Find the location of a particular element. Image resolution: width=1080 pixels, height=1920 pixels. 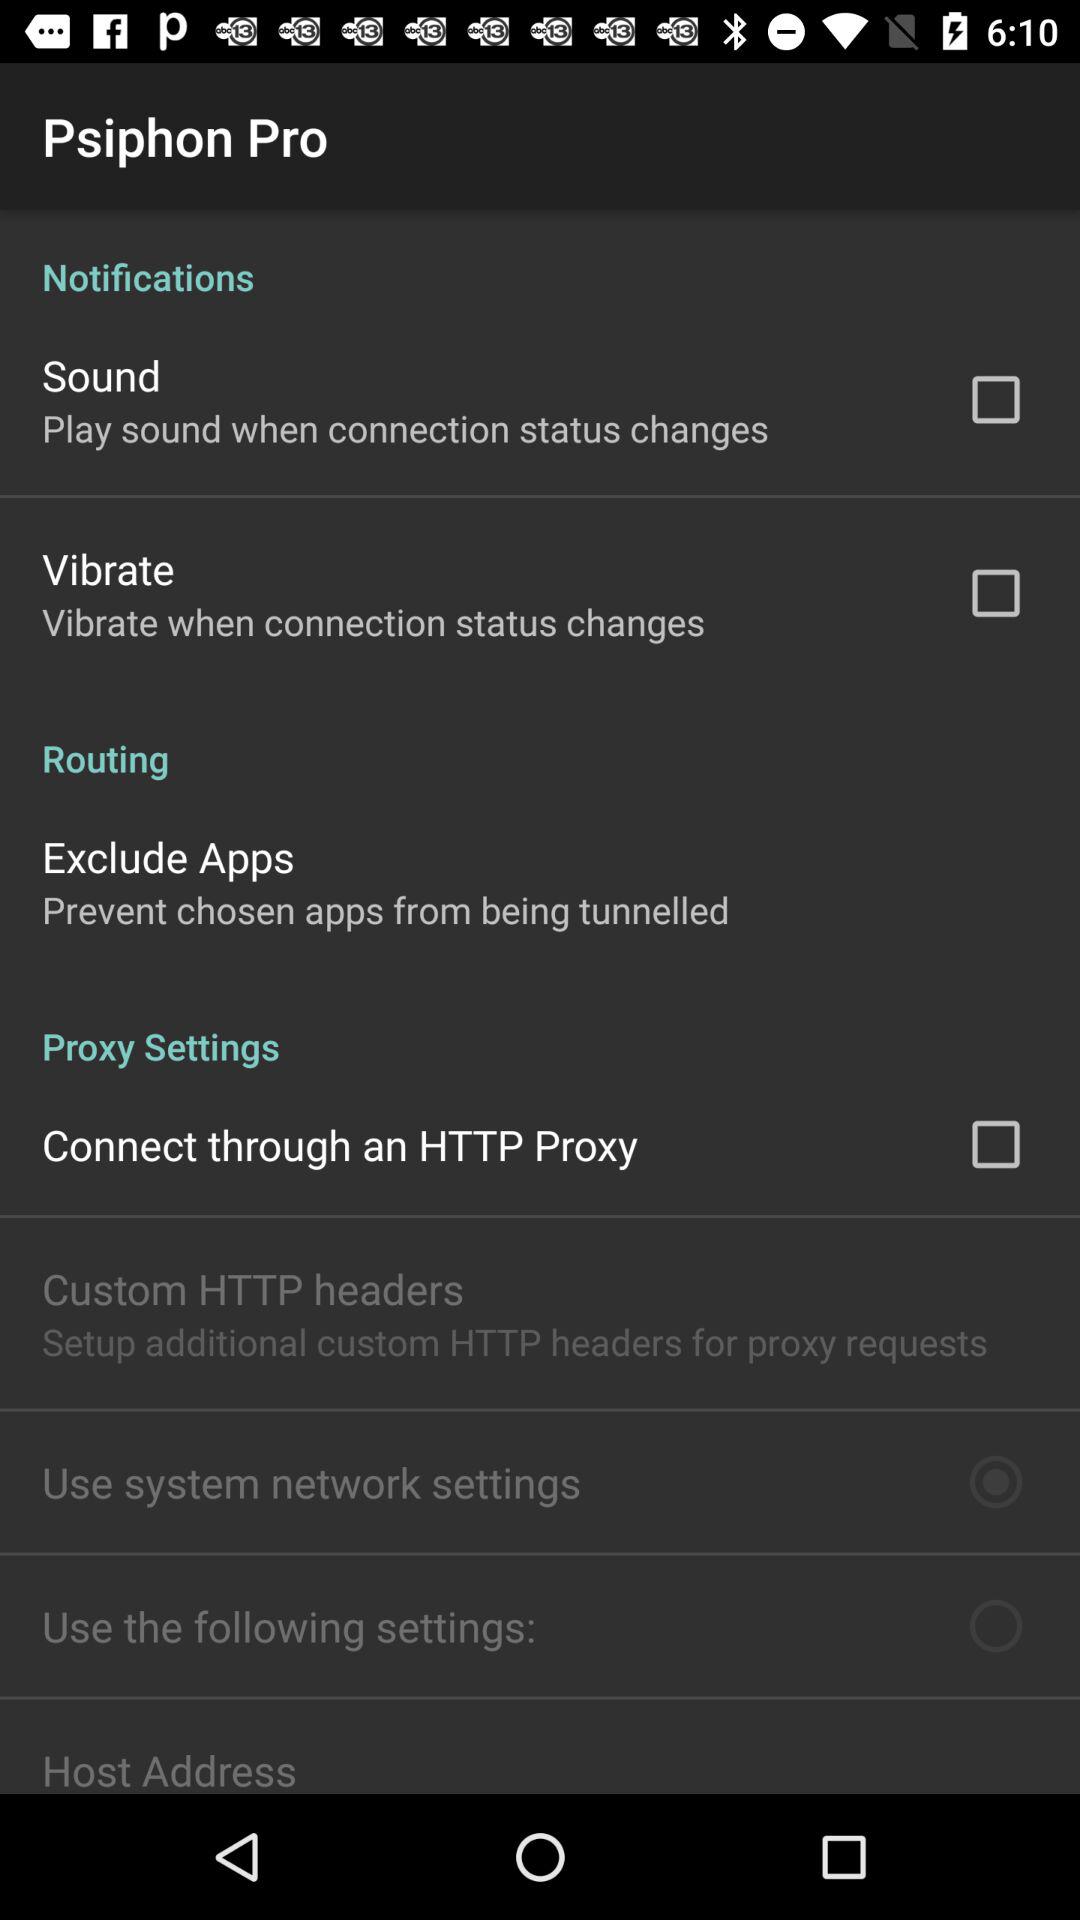

choose icon above exclude apps icon is located at coordinates (540, 737).